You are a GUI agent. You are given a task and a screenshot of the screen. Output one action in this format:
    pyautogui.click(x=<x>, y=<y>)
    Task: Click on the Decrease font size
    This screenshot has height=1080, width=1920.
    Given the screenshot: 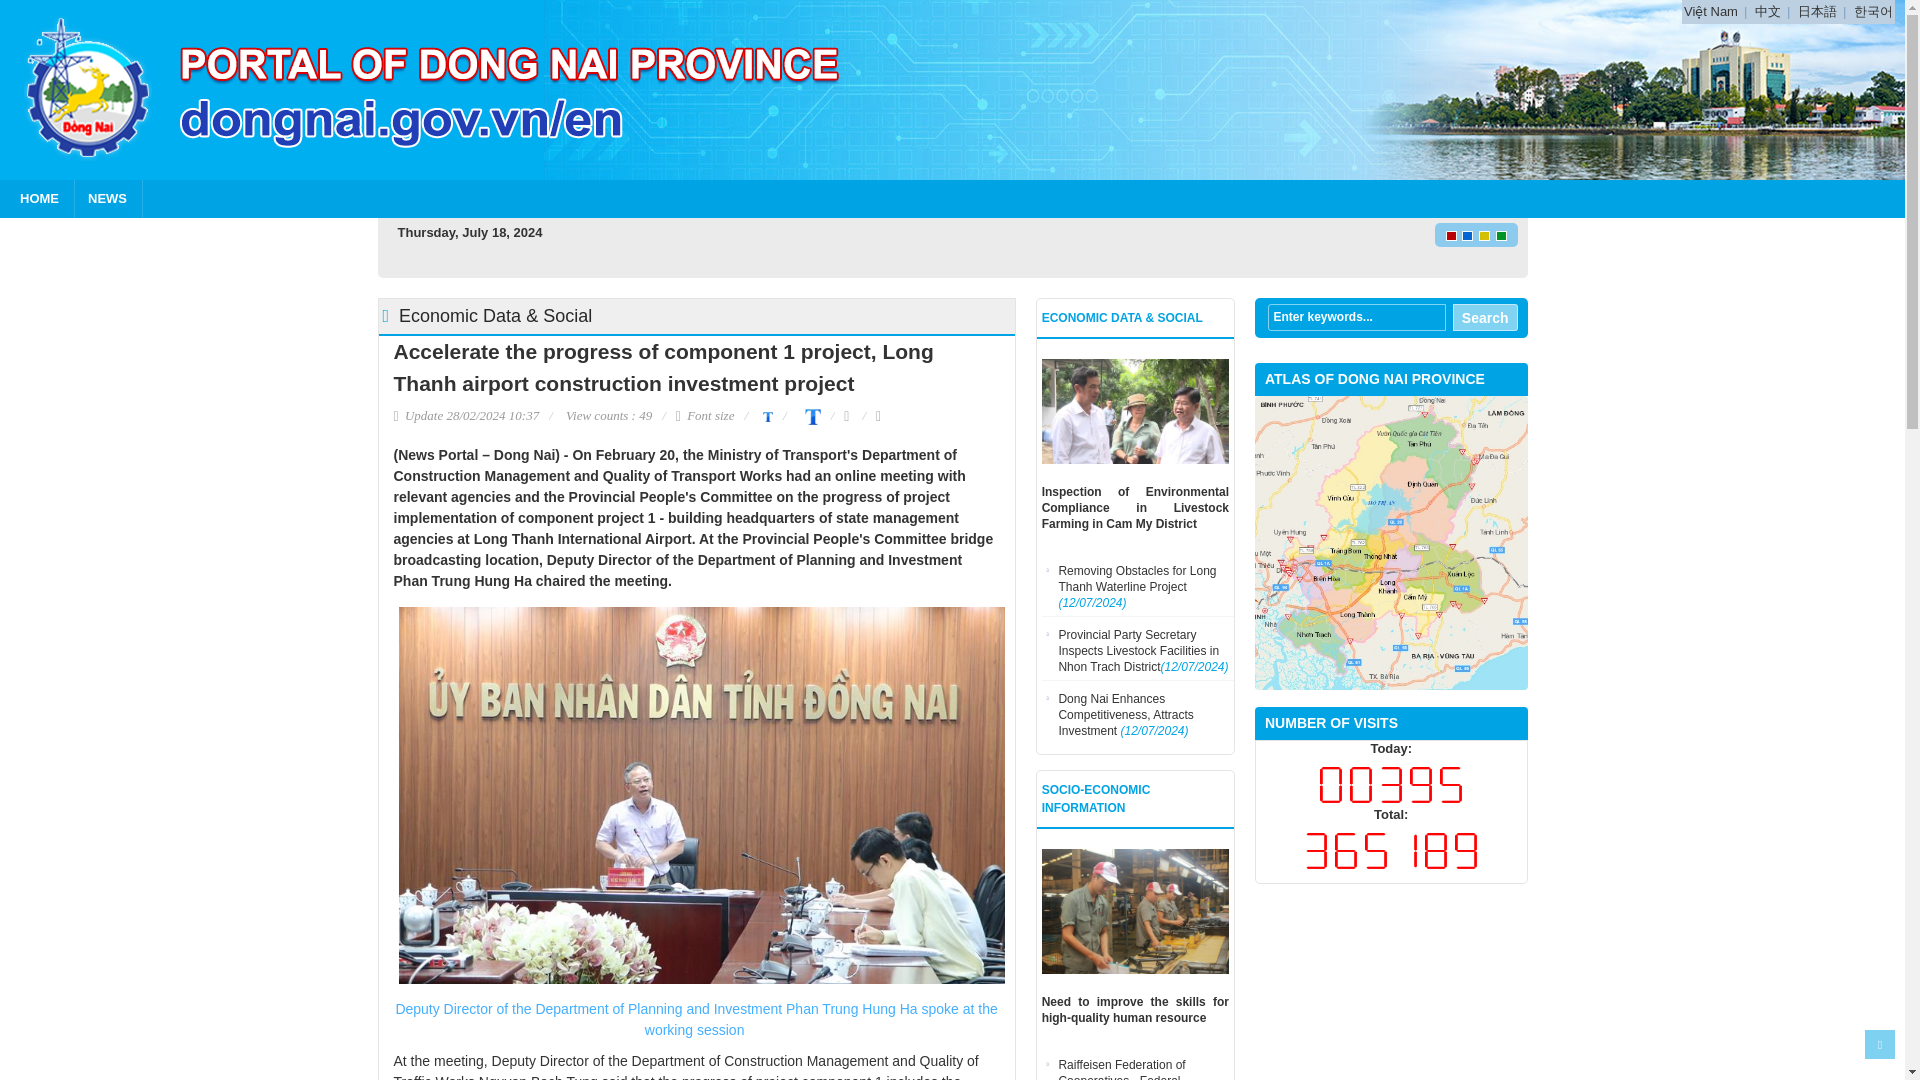 What is the action you would take?
    pyautogui.click(x=766, y=416)
    